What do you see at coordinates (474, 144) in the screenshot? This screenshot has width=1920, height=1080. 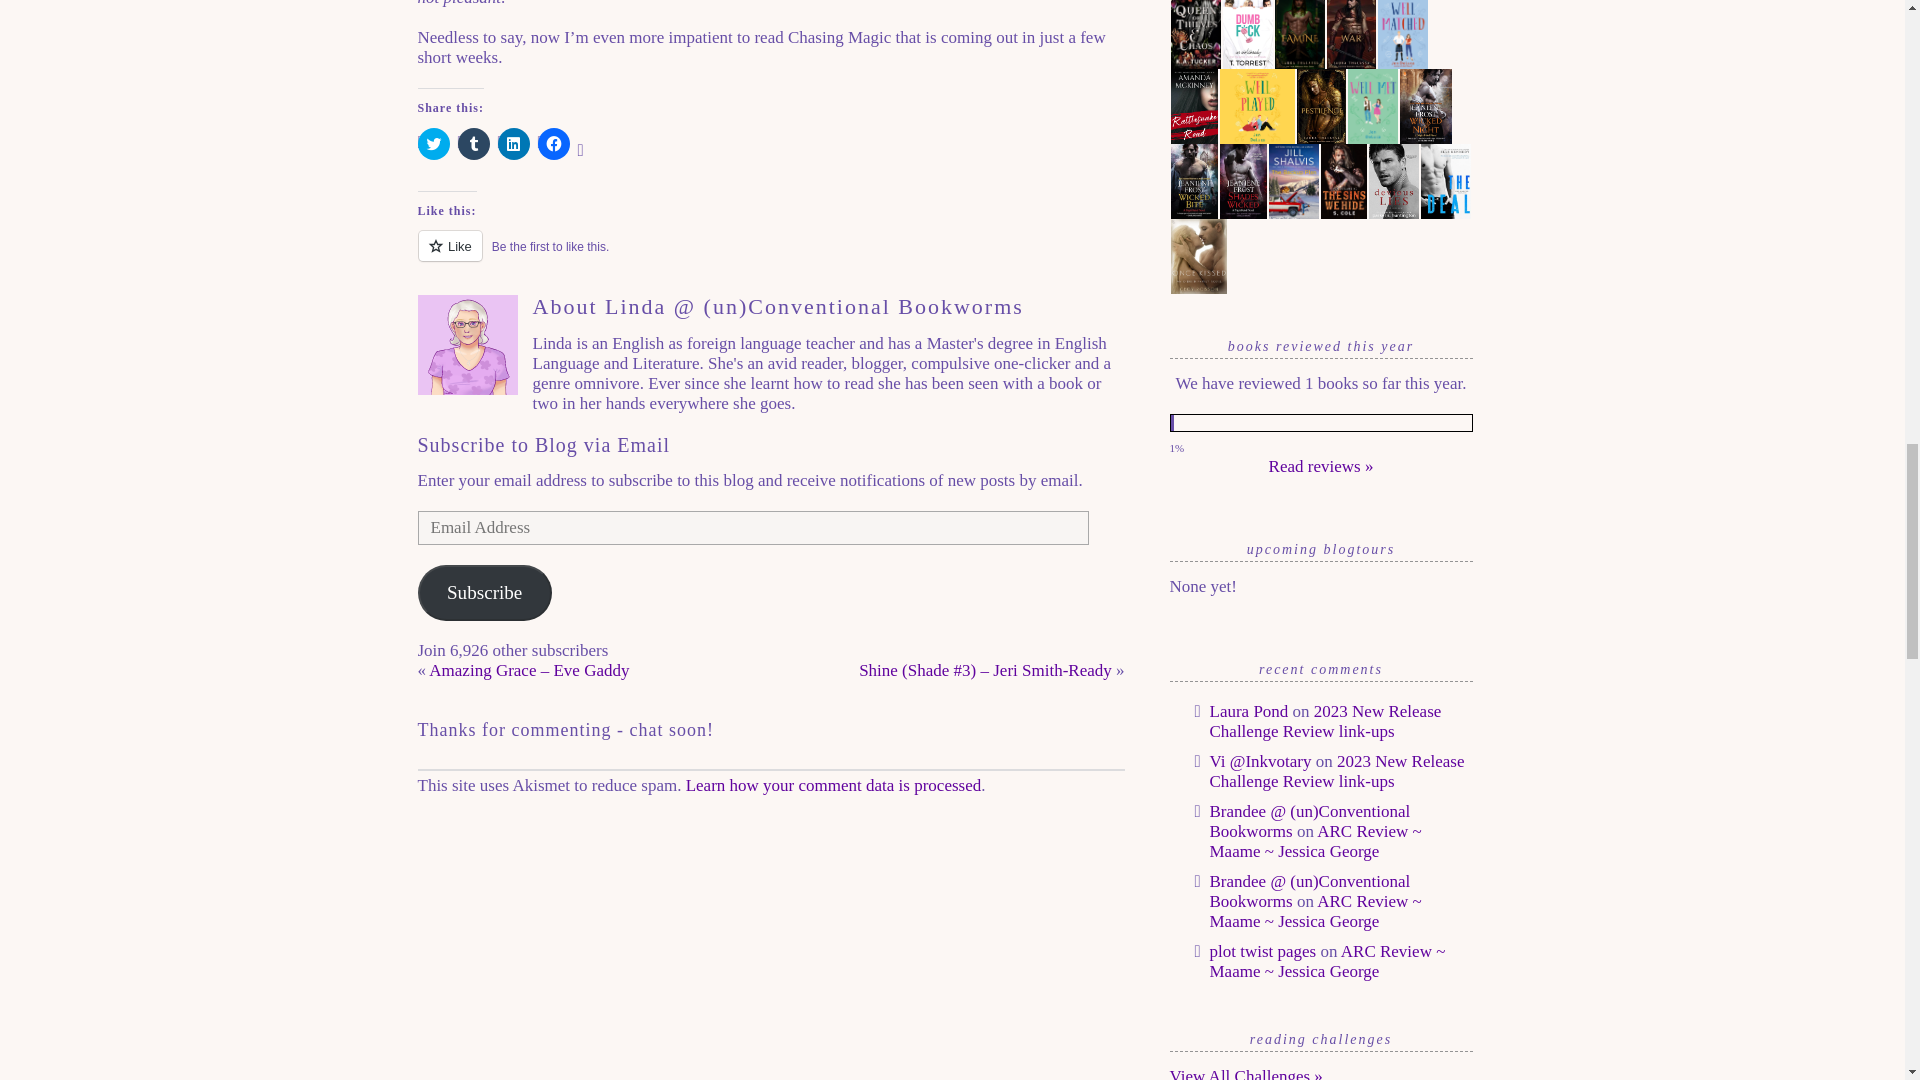 I see `Click to share on Tumblr` at bounding box center [474, 144].